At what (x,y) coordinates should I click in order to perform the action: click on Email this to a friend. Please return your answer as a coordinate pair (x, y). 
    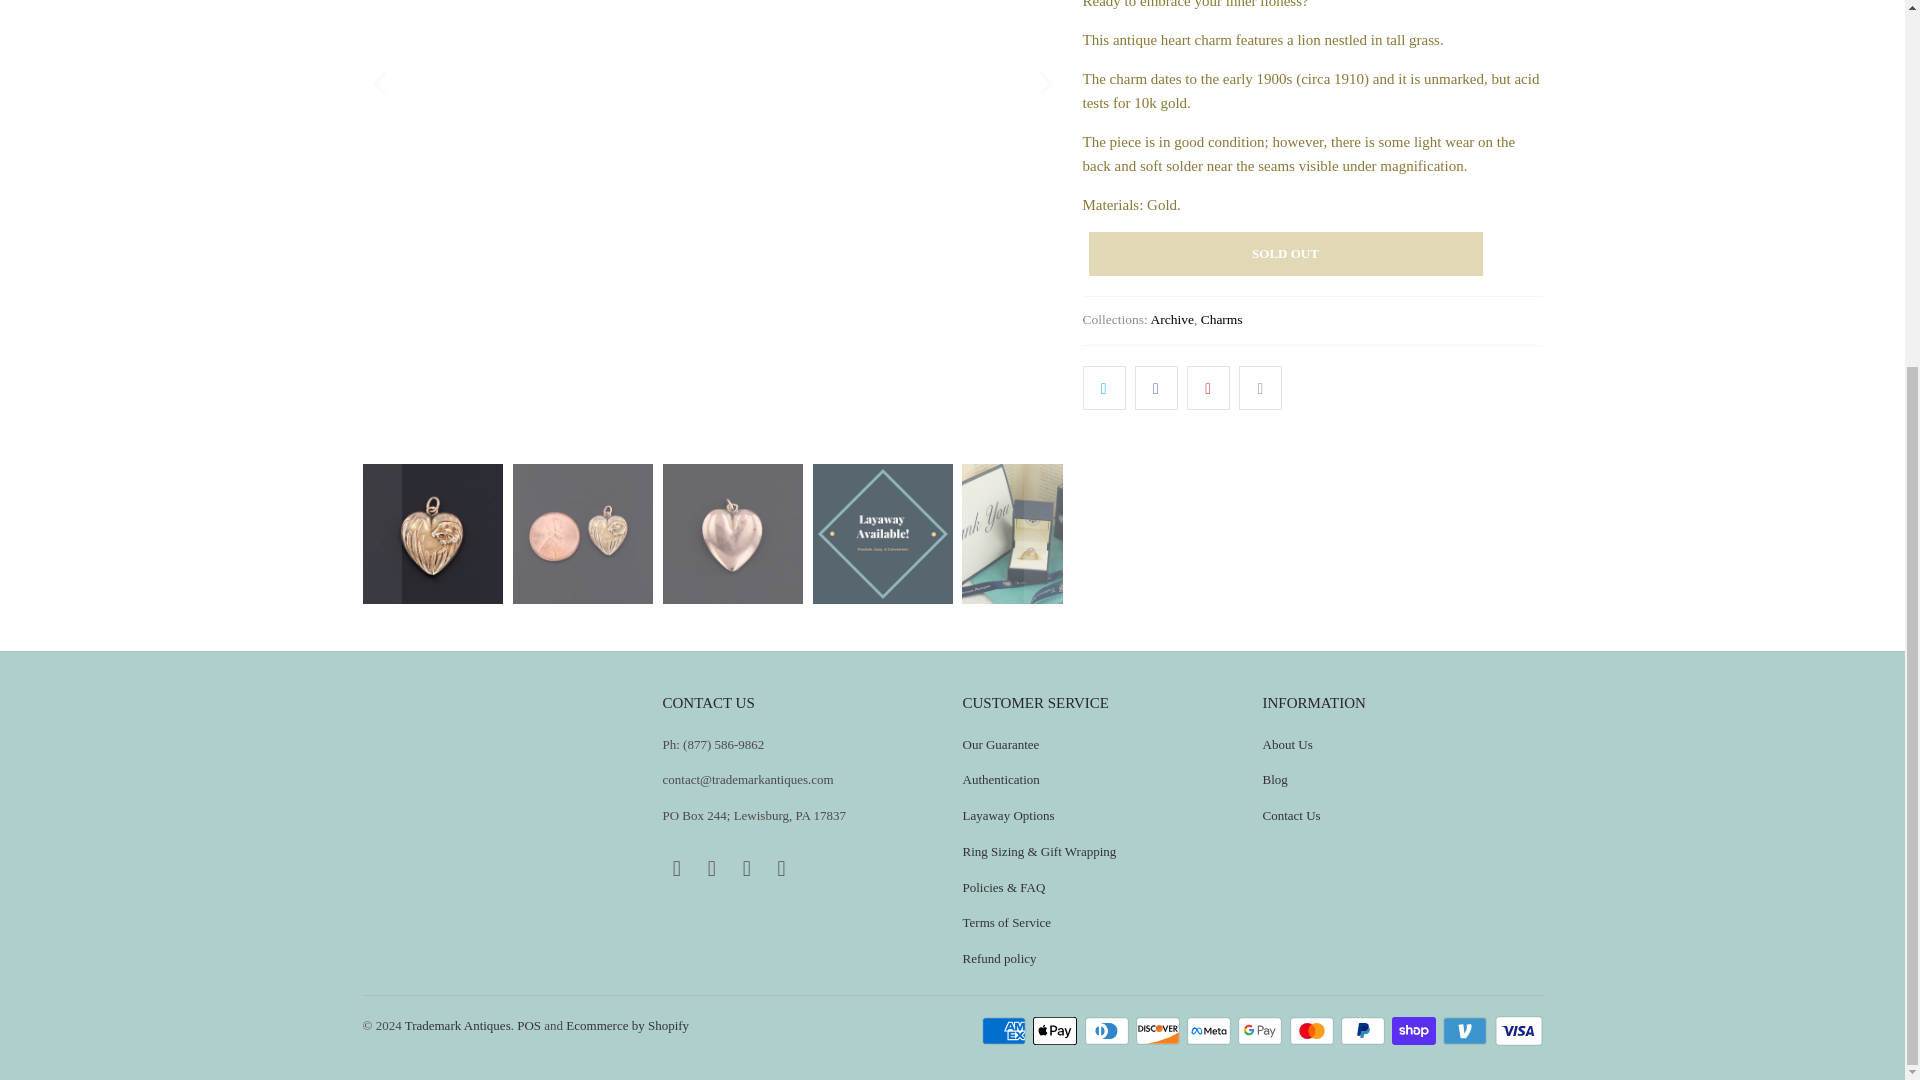
    Looking at the image, I should click on (1260, 388).